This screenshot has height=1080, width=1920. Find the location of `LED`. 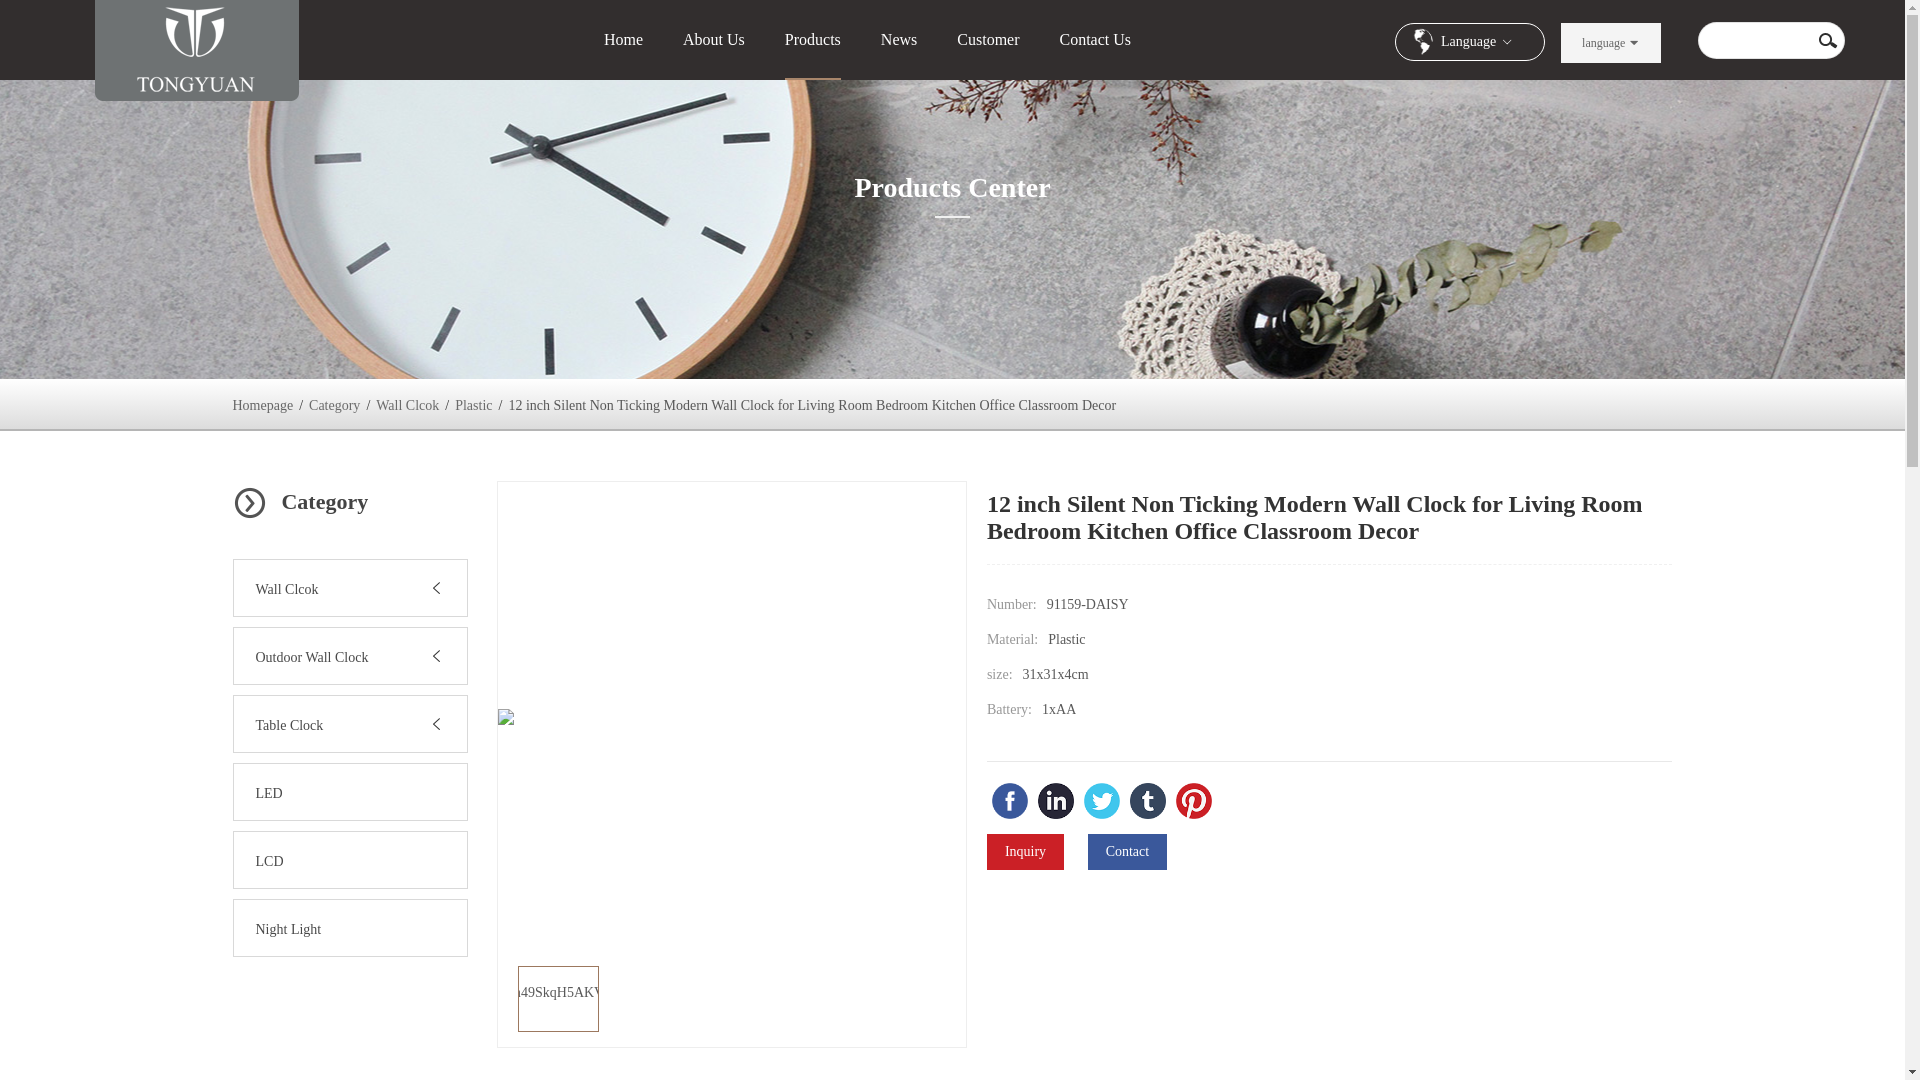

LED is located at coordinates (268, 794).